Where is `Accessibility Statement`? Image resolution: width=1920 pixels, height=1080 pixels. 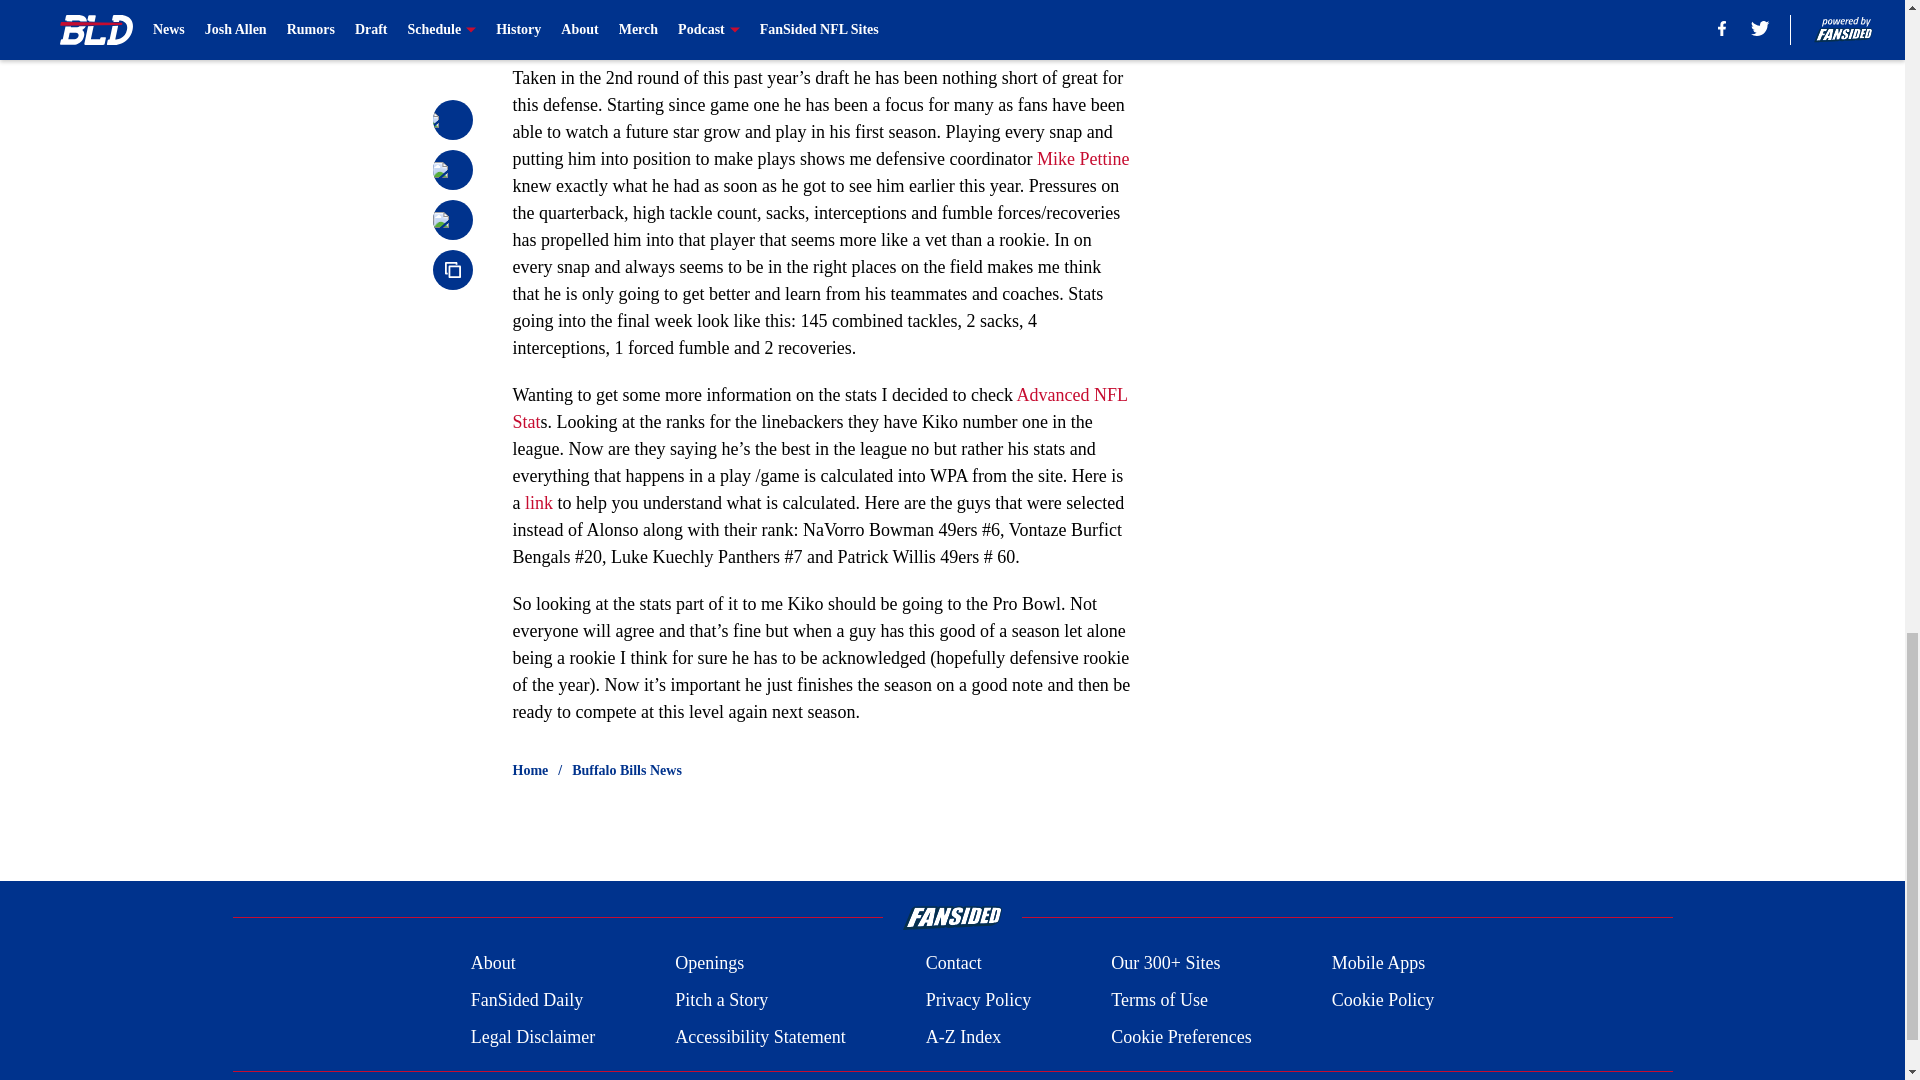
Accessibility Statement is located at coordinates (760, 1036).